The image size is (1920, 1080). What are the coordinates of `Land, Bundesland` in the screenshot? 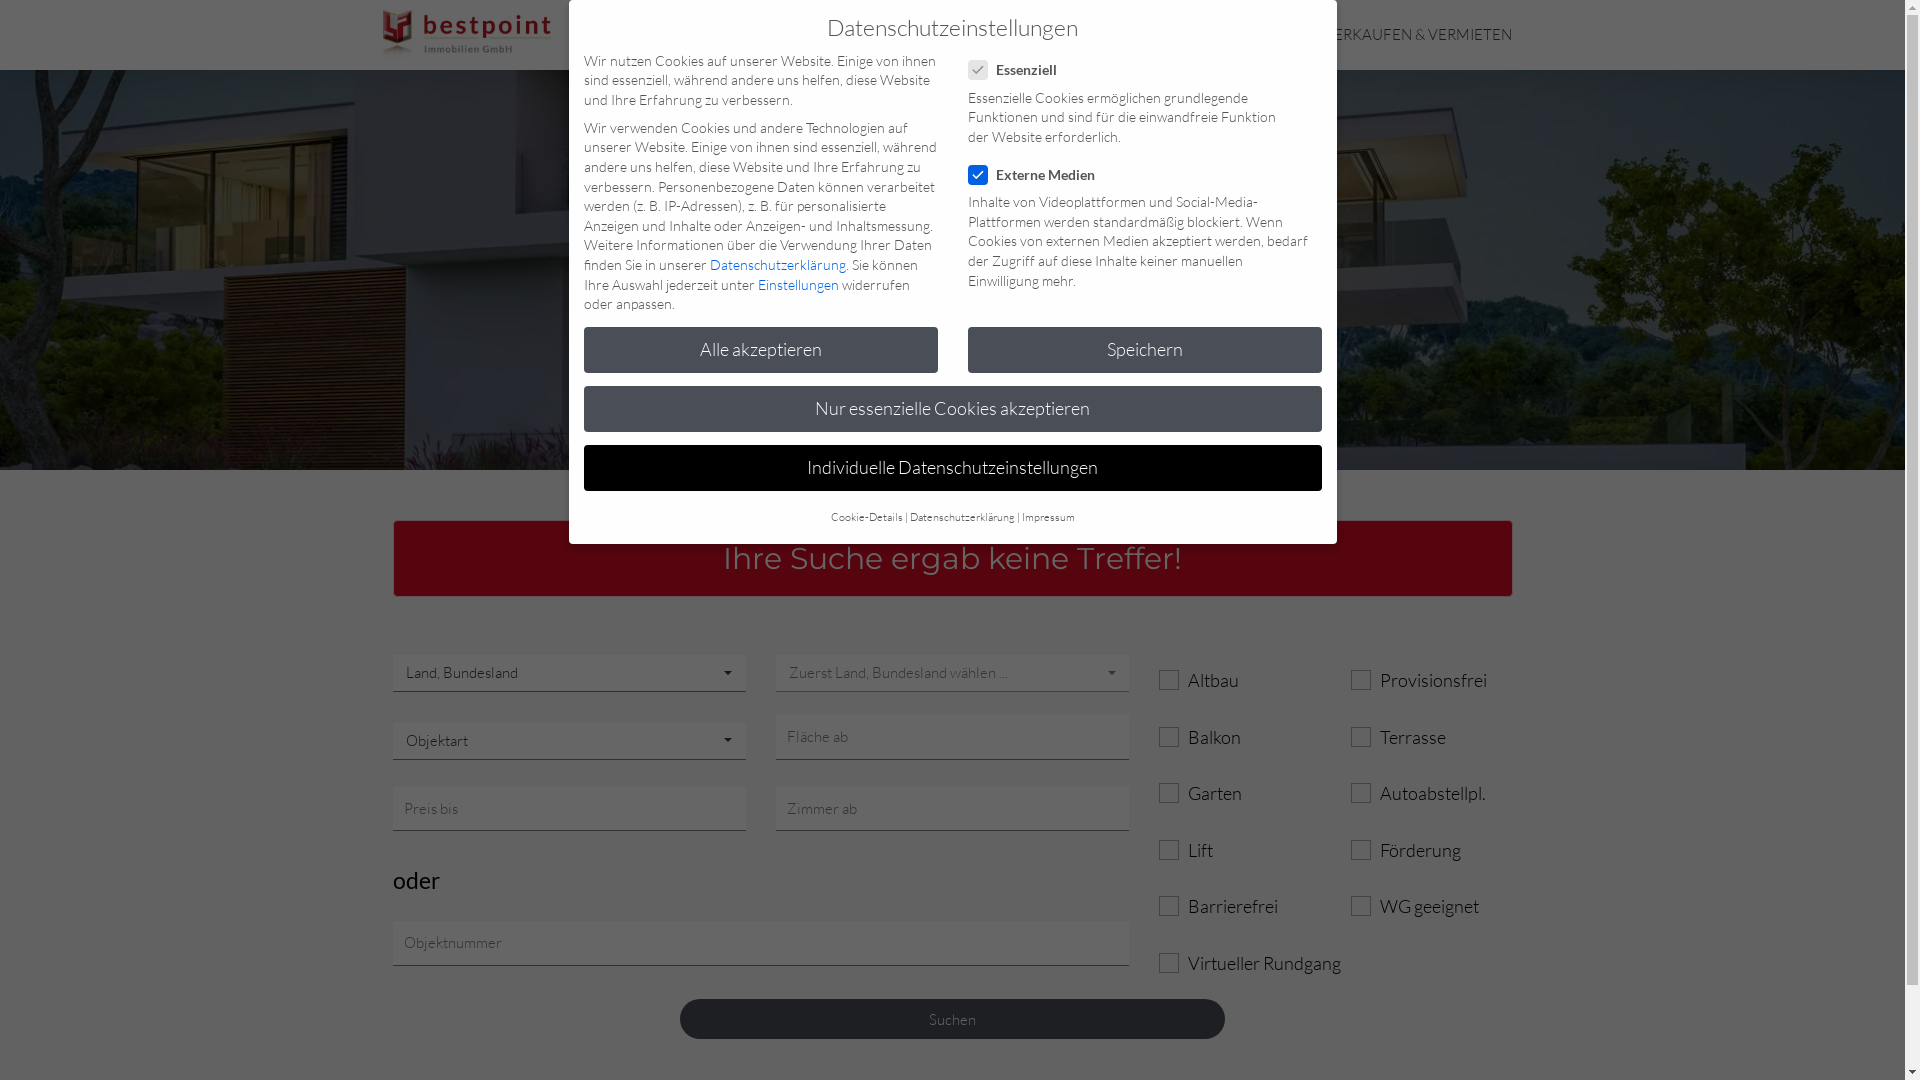 It's located at (568, 674).